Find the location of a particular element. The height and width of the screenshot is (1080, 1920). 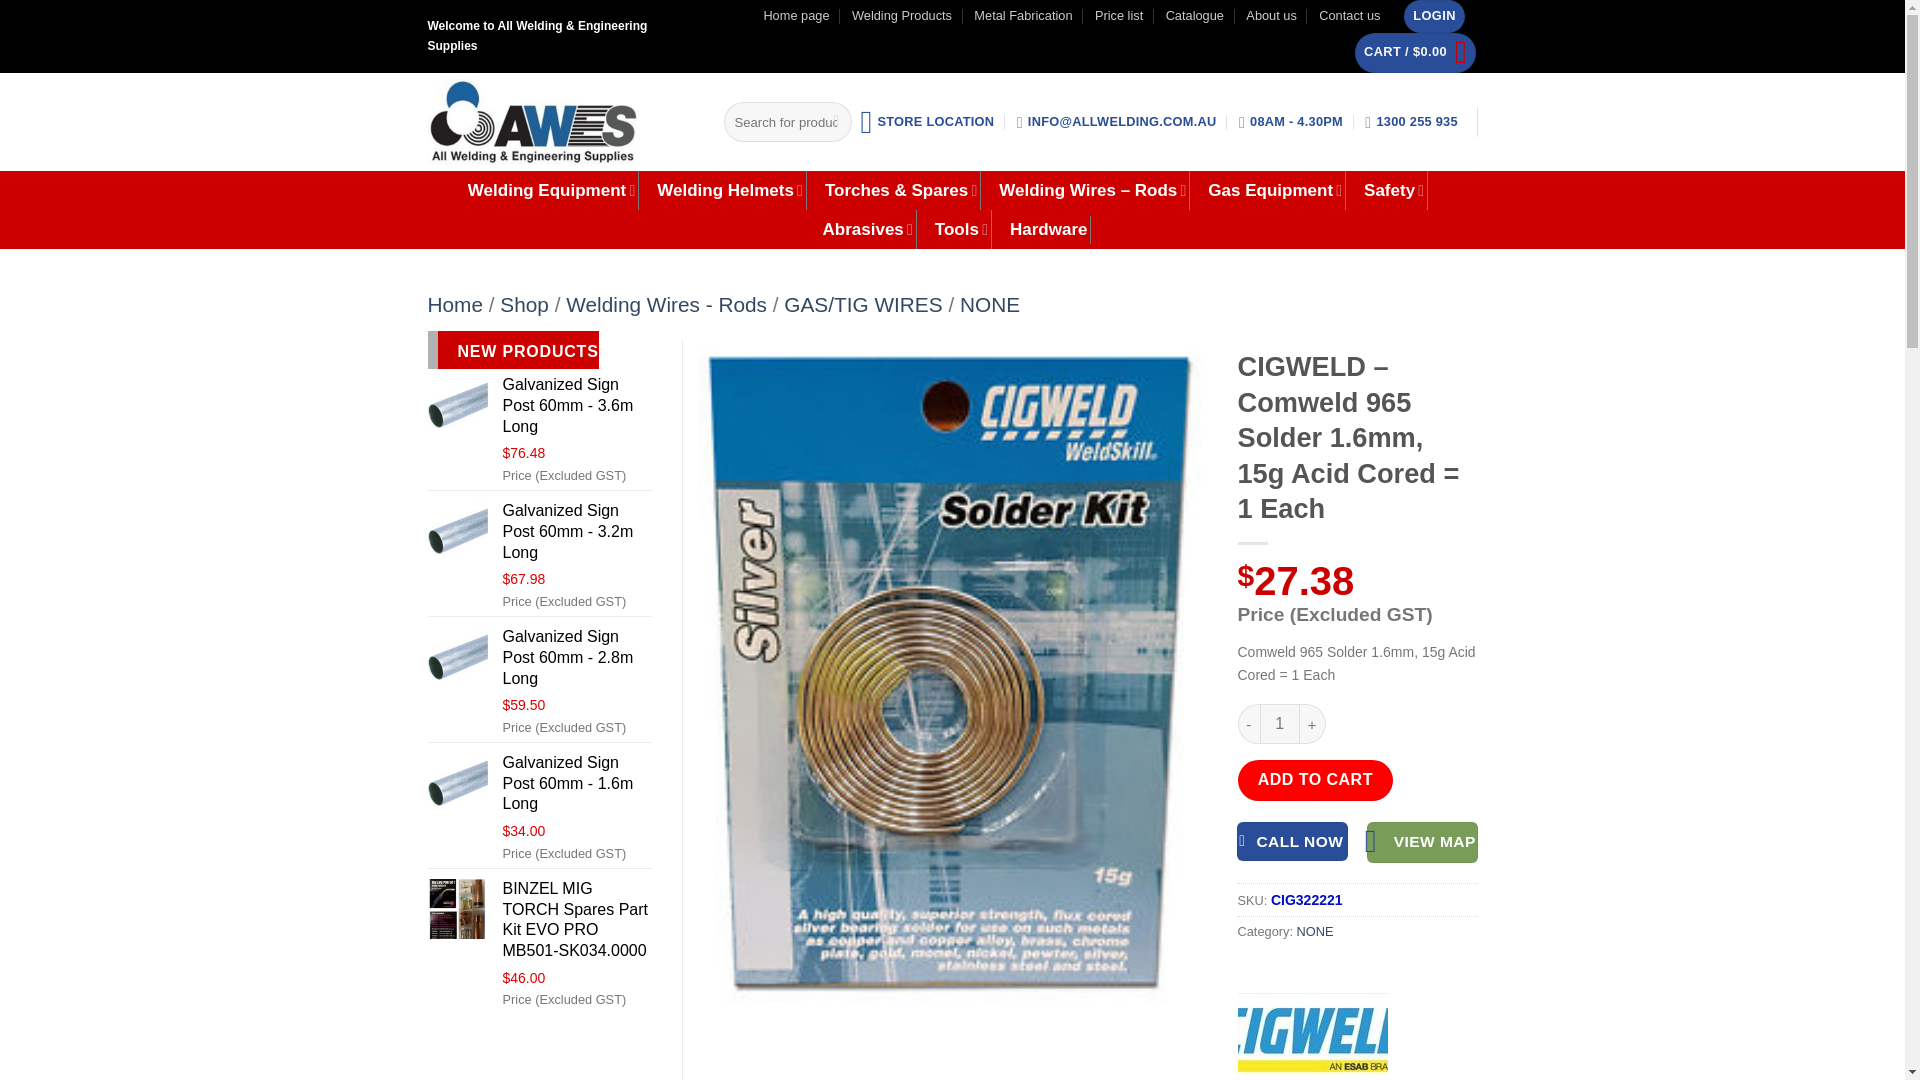

LOGIN is located at coordinates (1433, 16).